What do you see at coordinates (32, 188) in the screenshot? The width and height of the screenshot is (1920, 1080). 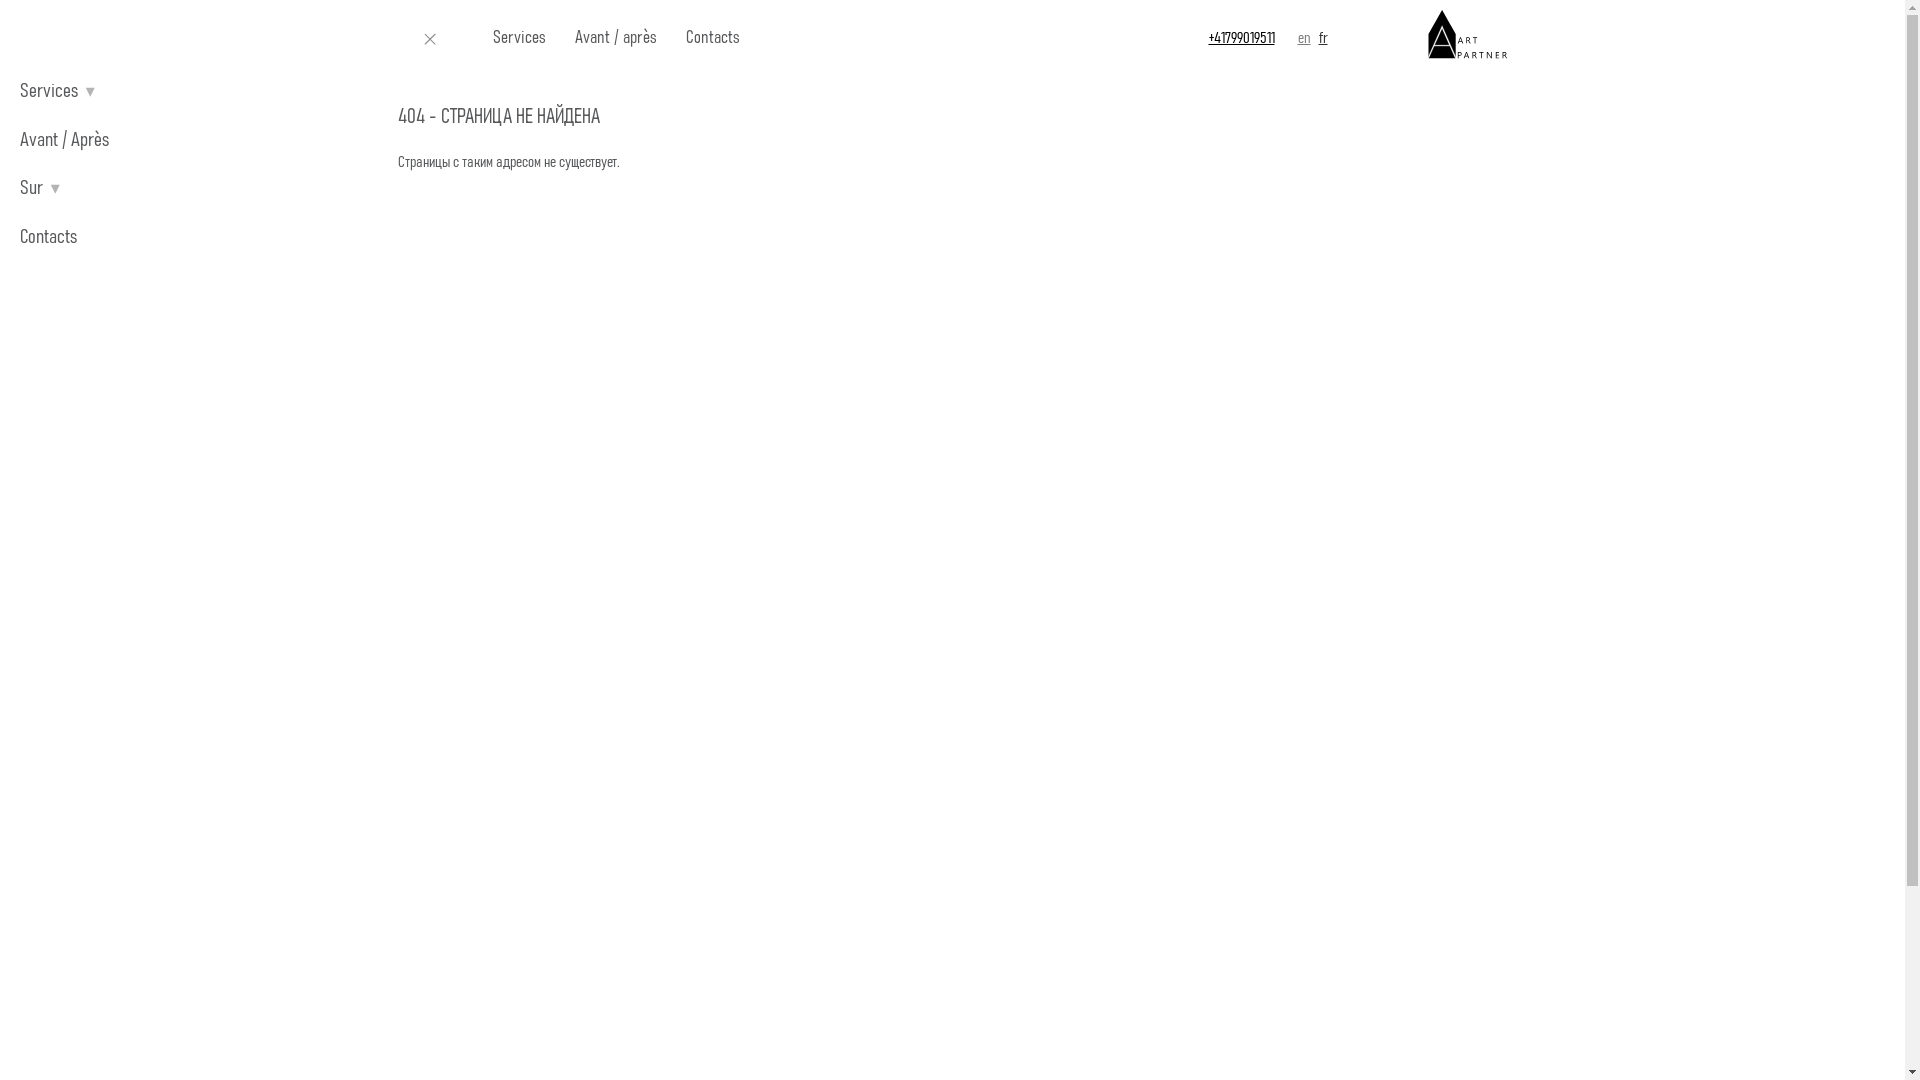 I see `Sur` at bounding box center [32, 188].